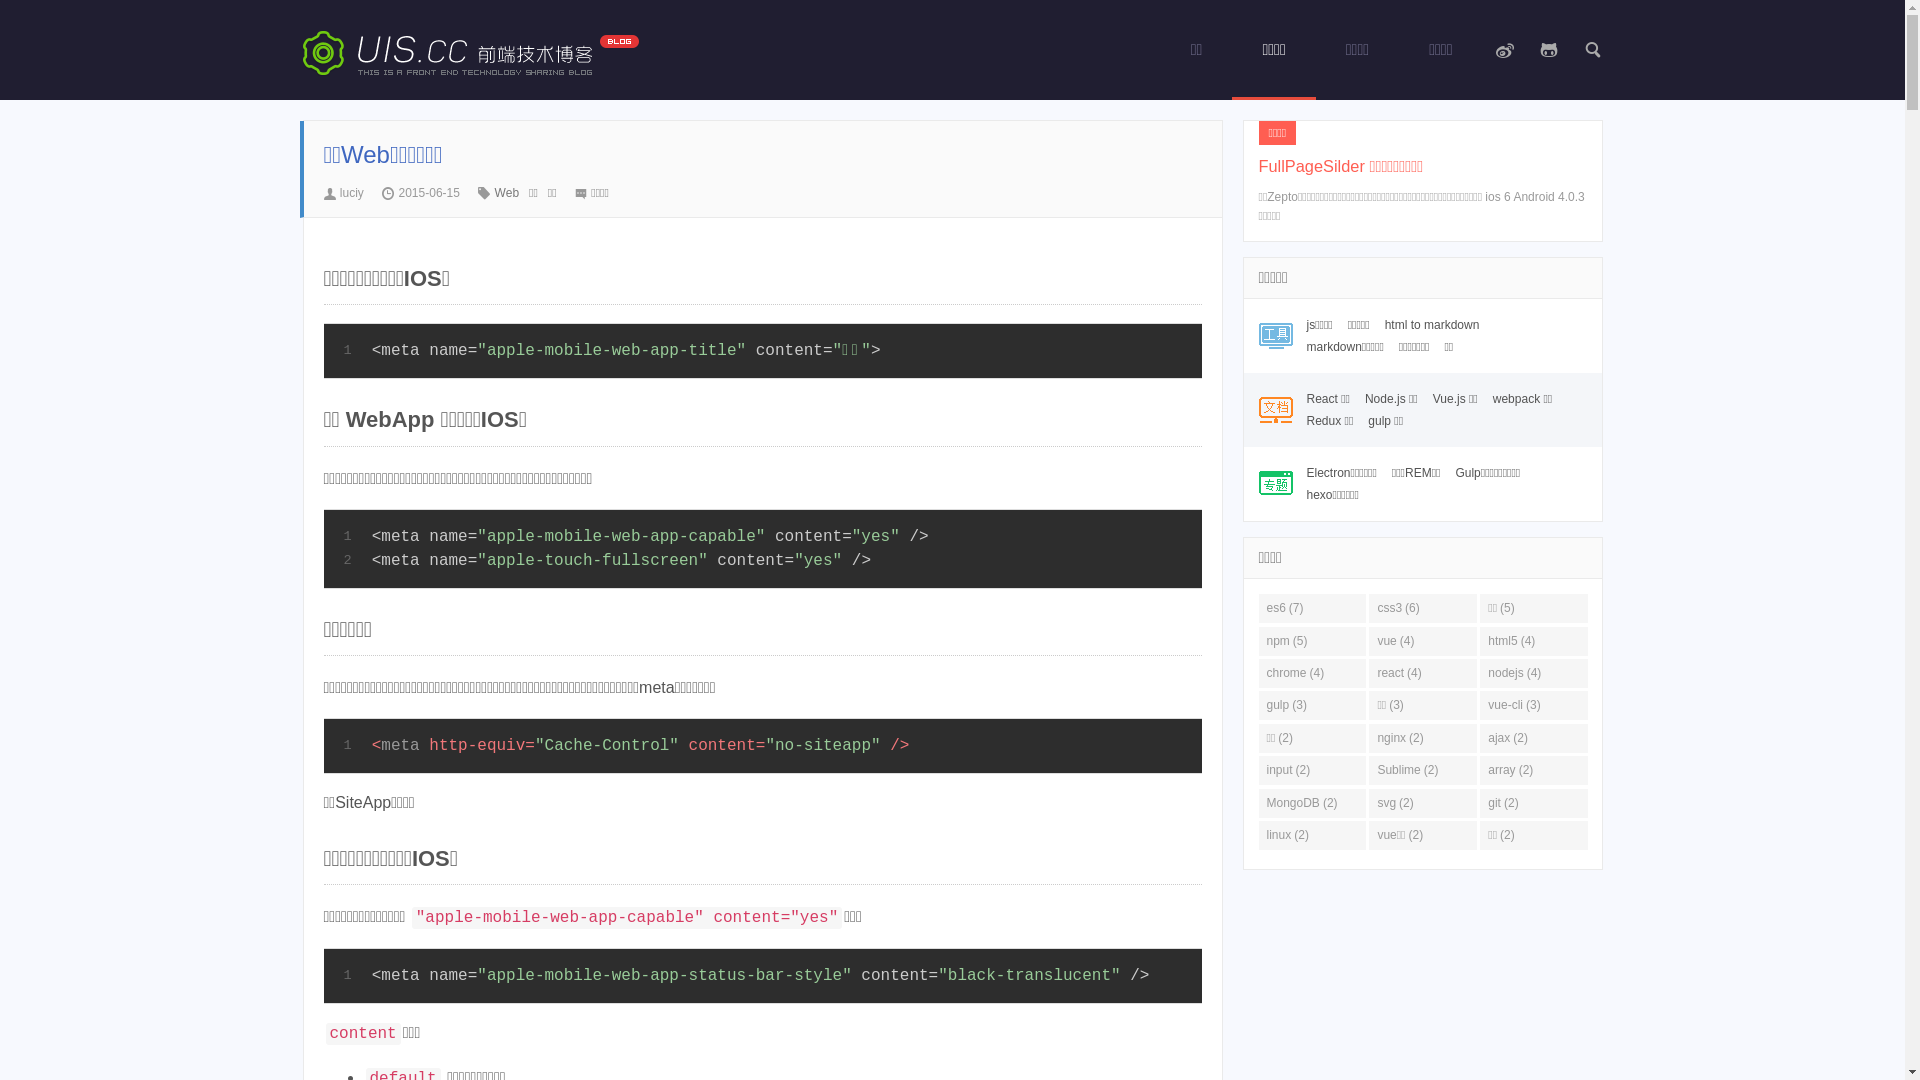  What do you see at coordinates (1312, 804) in the screenshot?
I see `MongoDB2` at bounding box center [1312, 804].